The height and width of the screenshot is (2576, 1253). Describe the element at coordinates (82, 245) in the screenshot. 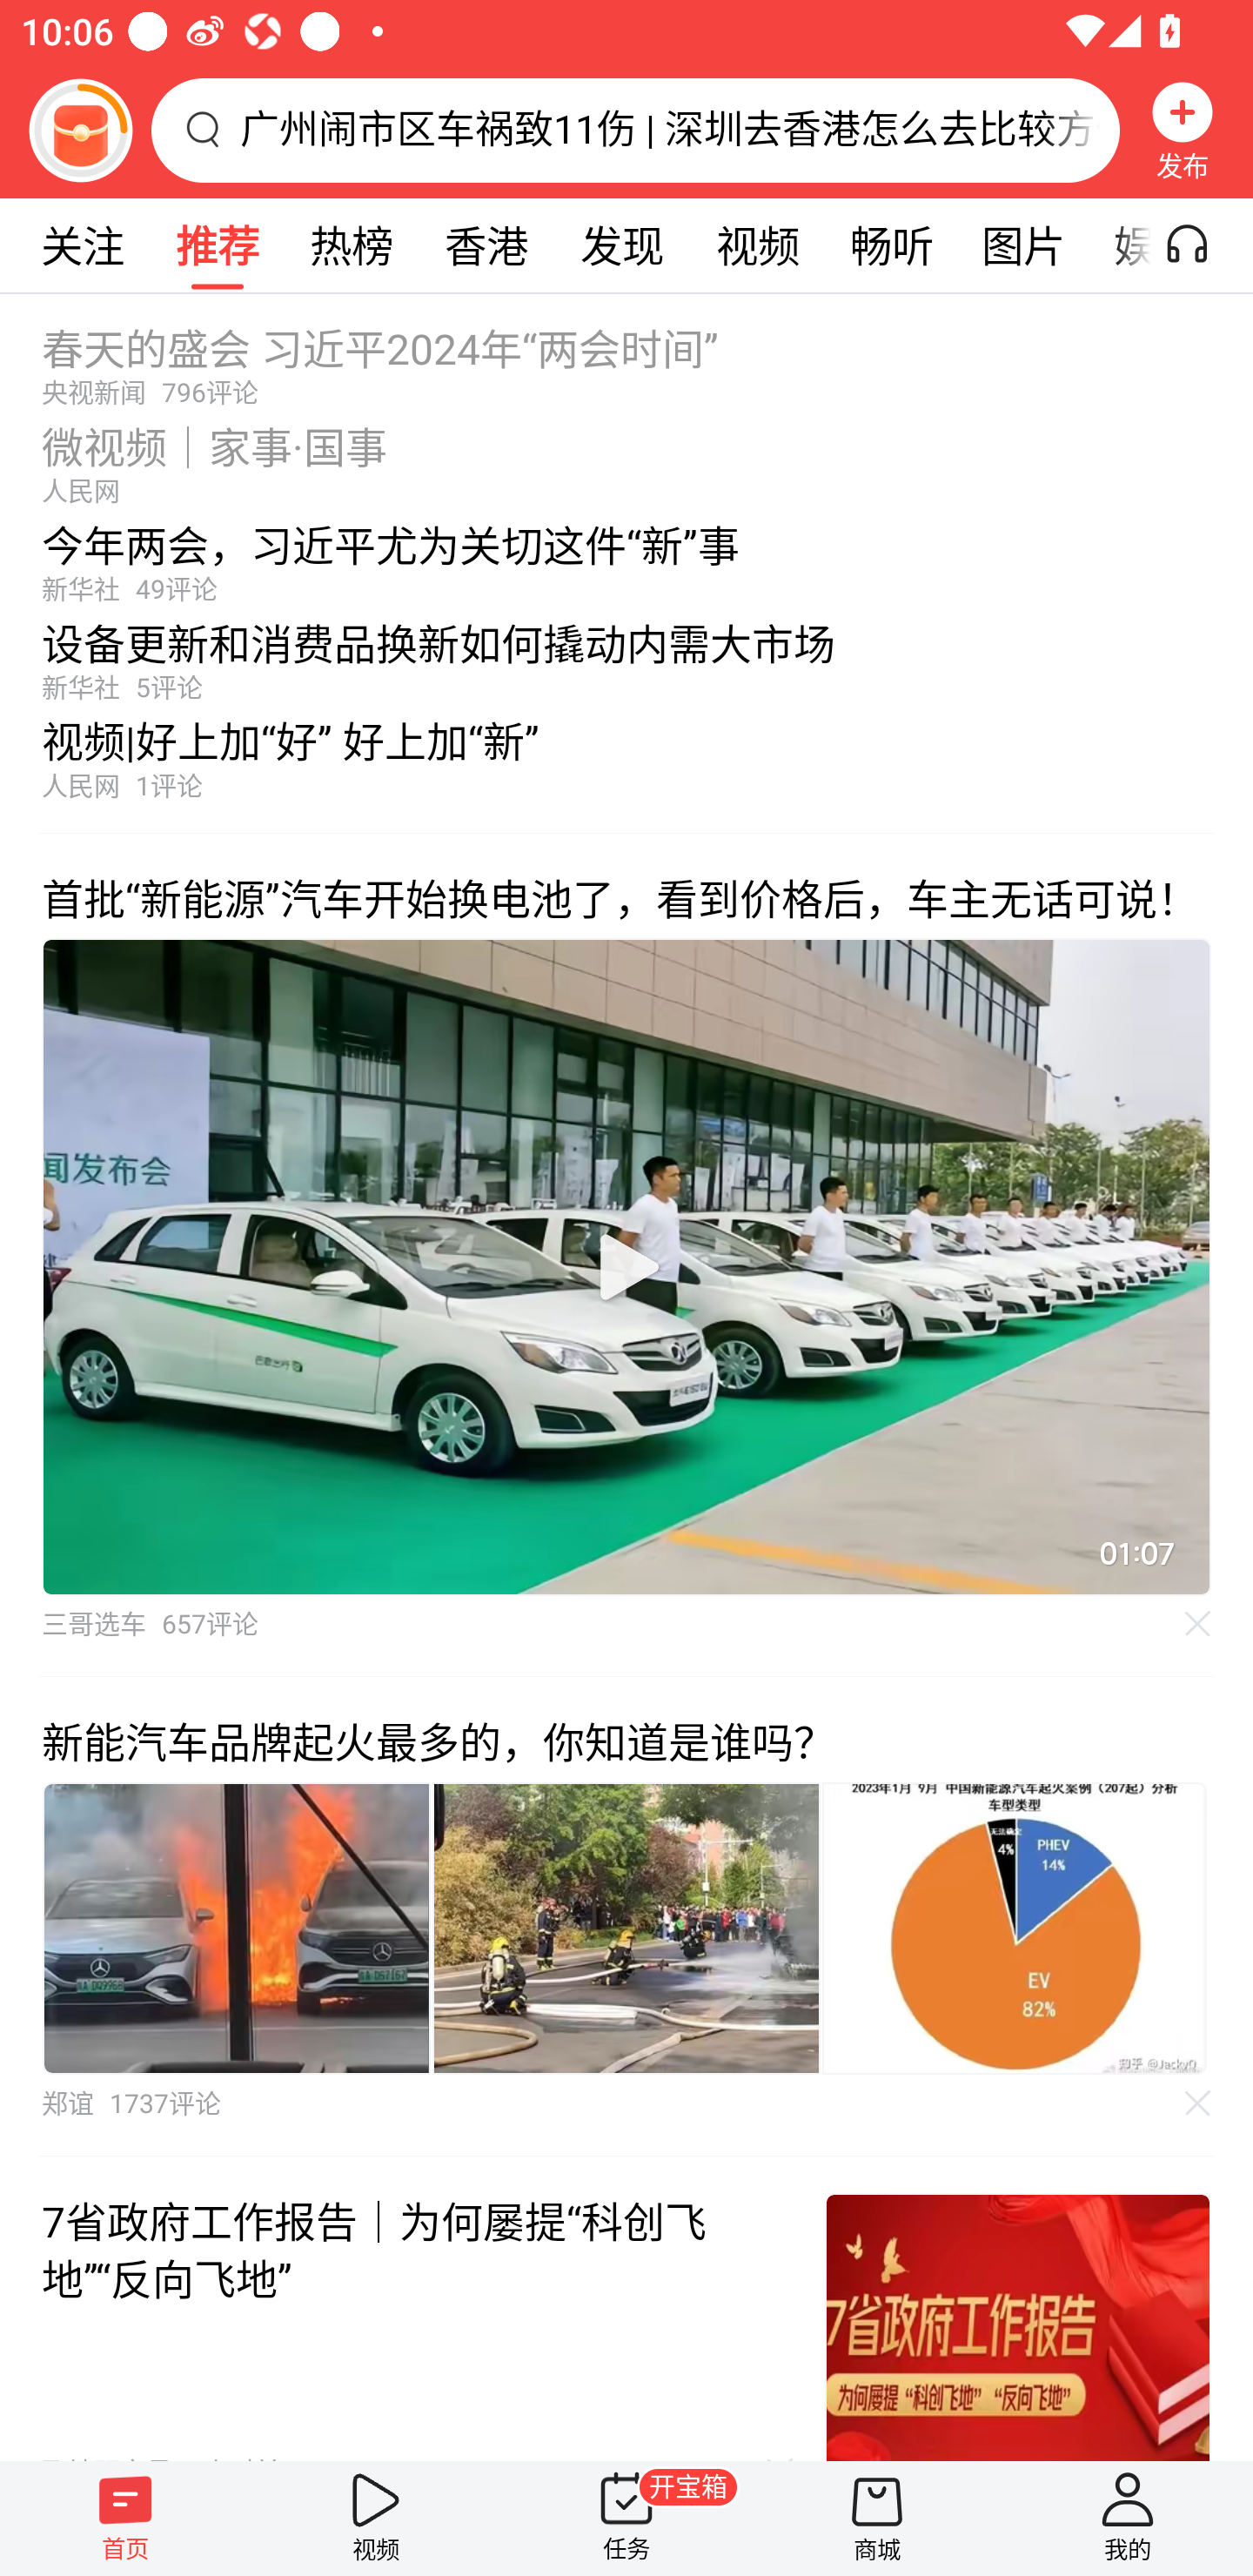

I see `关注` at that location.